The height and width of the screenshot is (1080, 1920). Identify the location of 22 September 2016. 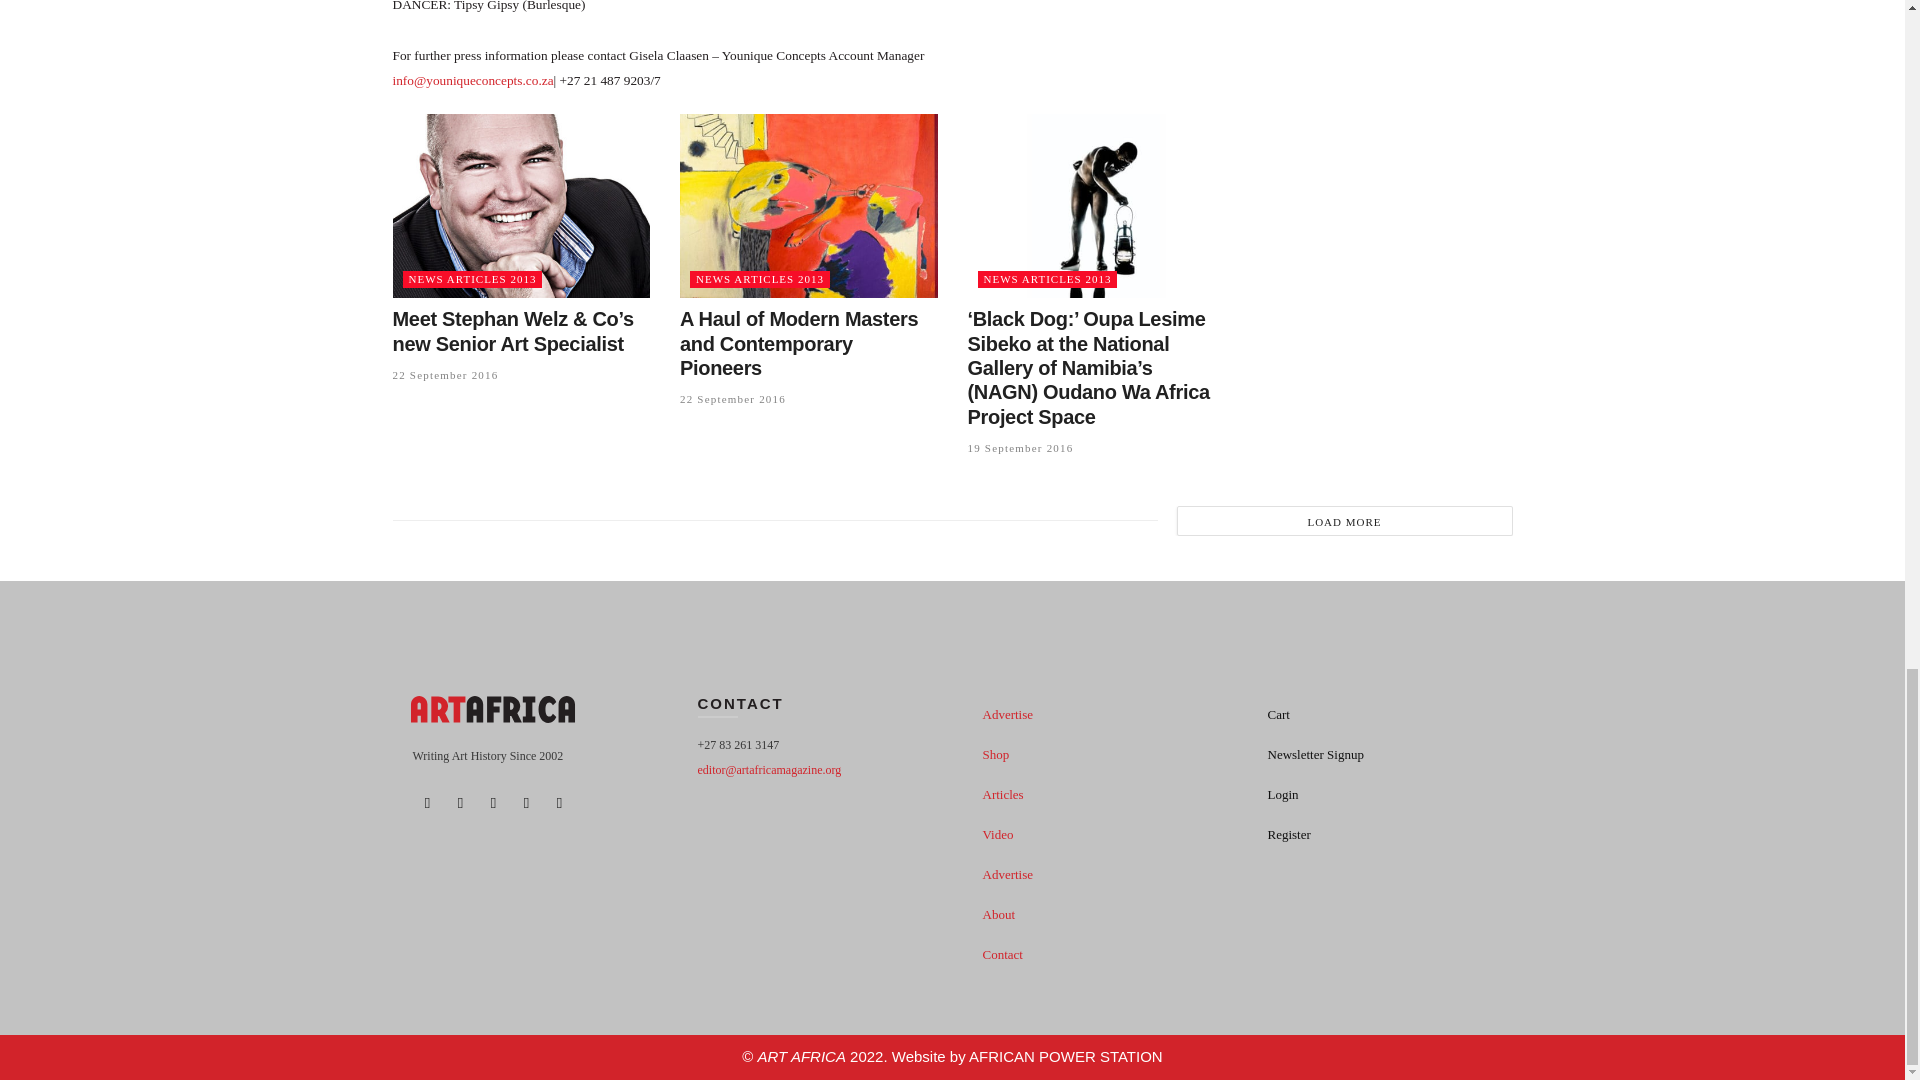
(732, 399).